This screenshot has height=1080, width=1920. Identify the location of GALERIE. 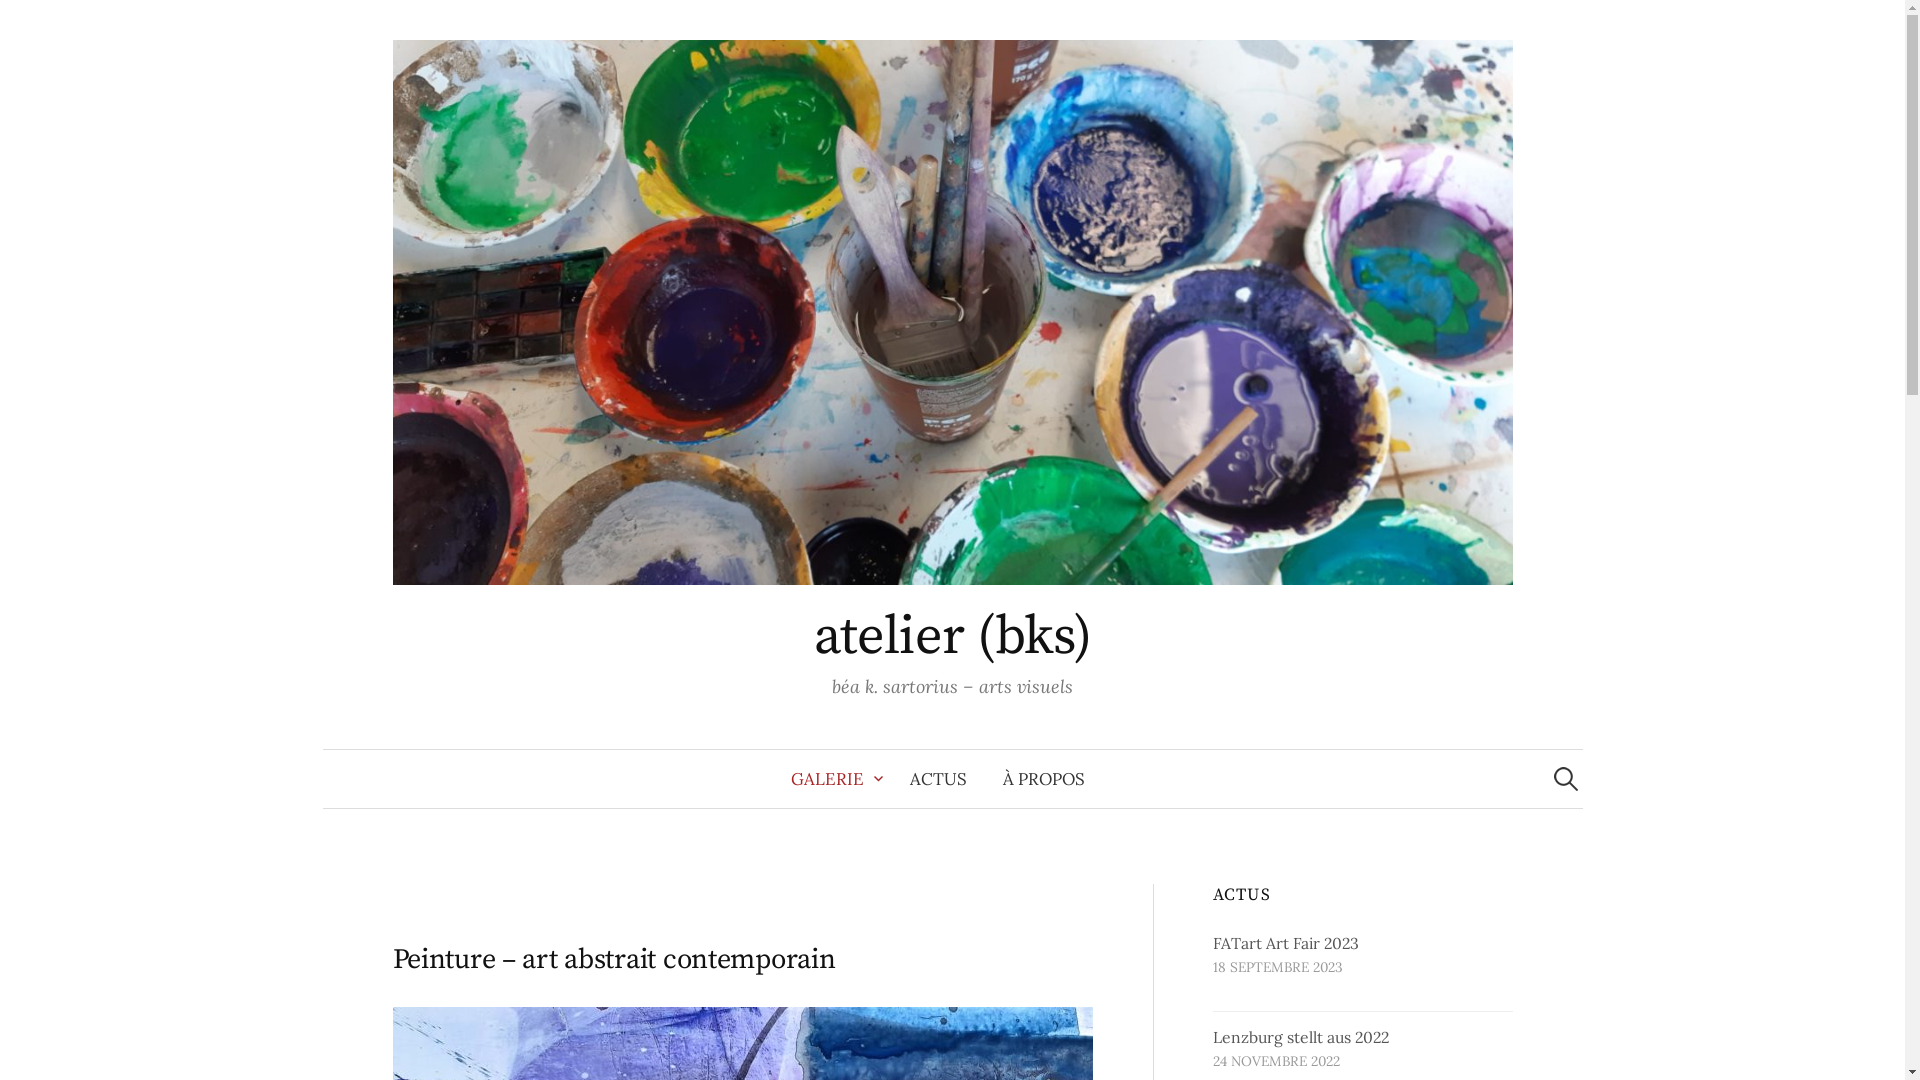
(832, 779).